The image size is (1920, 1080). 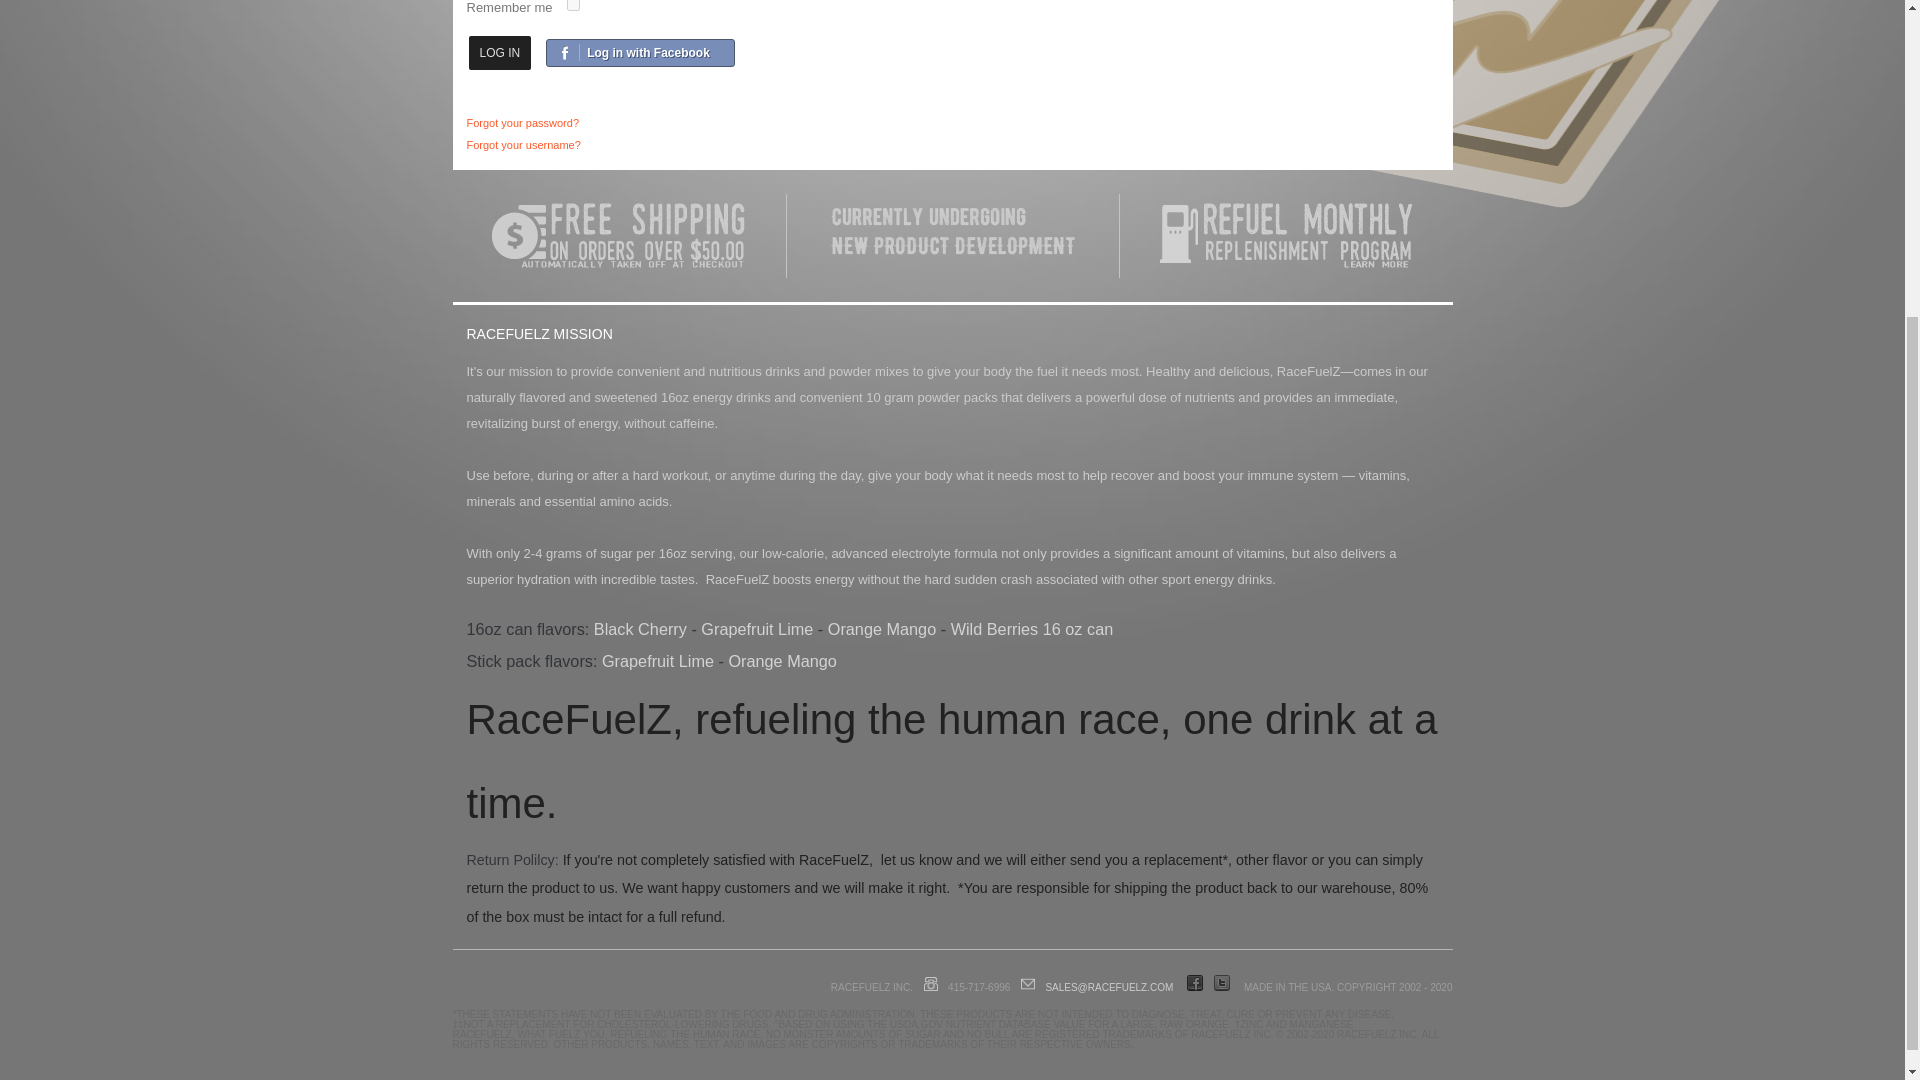 I want to click on RaceFuelZ Black Cherry 16oz can, so click(x=640, y=628).